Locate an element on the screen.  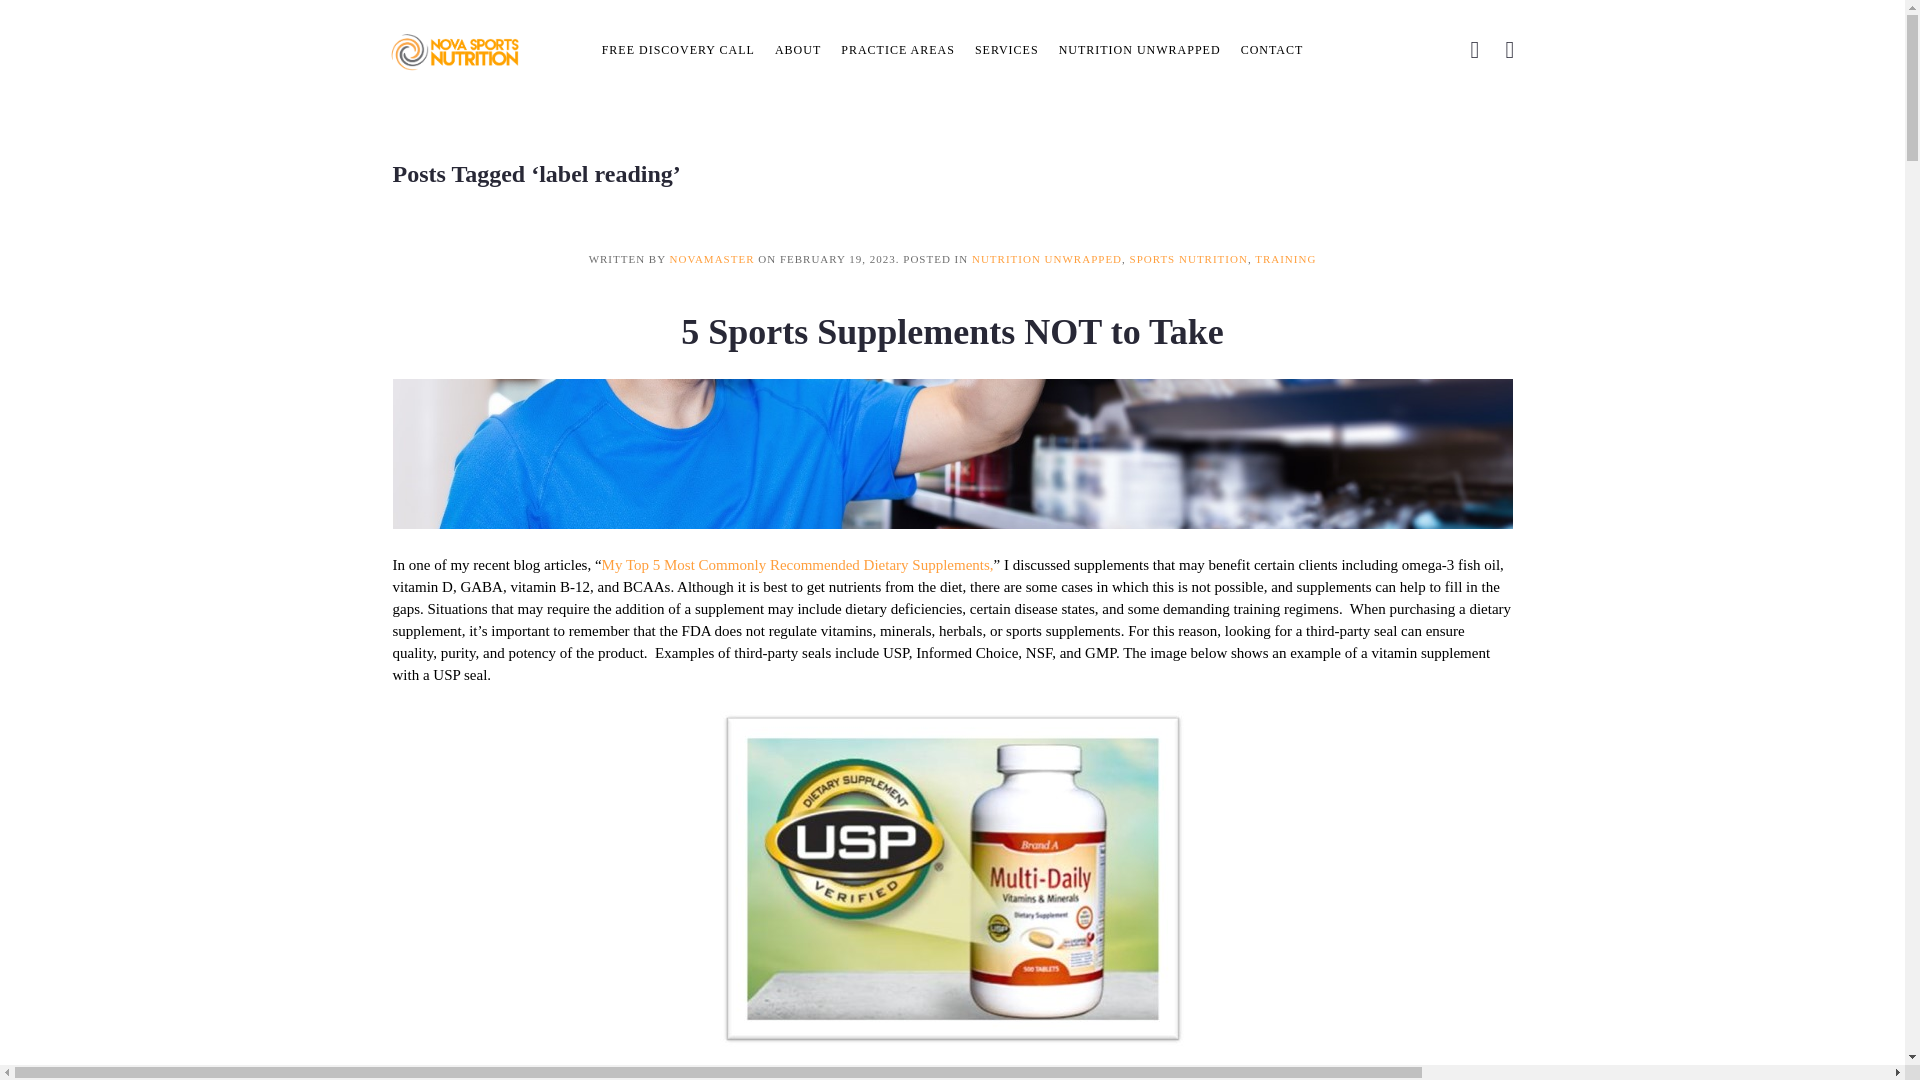
5 Sports Supplements NOT to Take is located at coordinates (952, 332).